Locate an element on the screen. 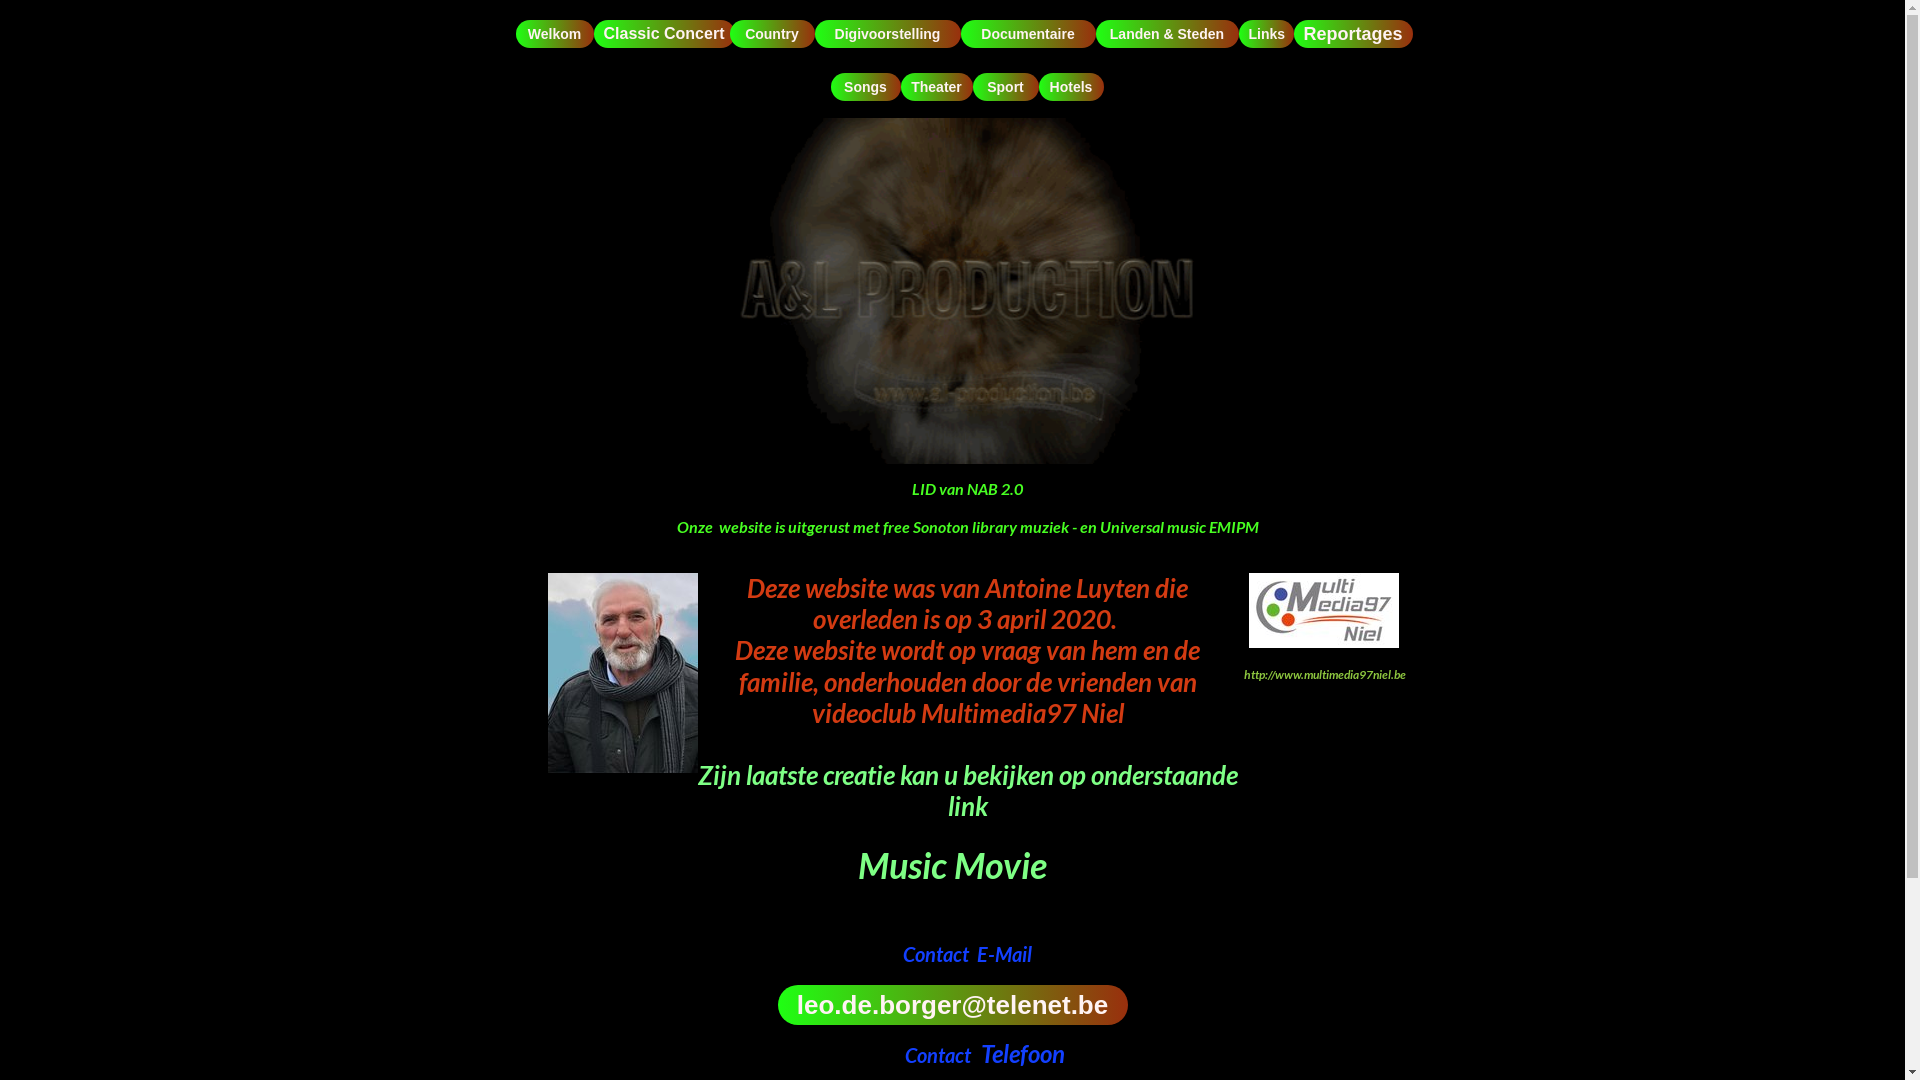 This screenshot has width=1920, height=1080.   http://www.multimedia97niel.be   is located at coordinates (1325, 674).